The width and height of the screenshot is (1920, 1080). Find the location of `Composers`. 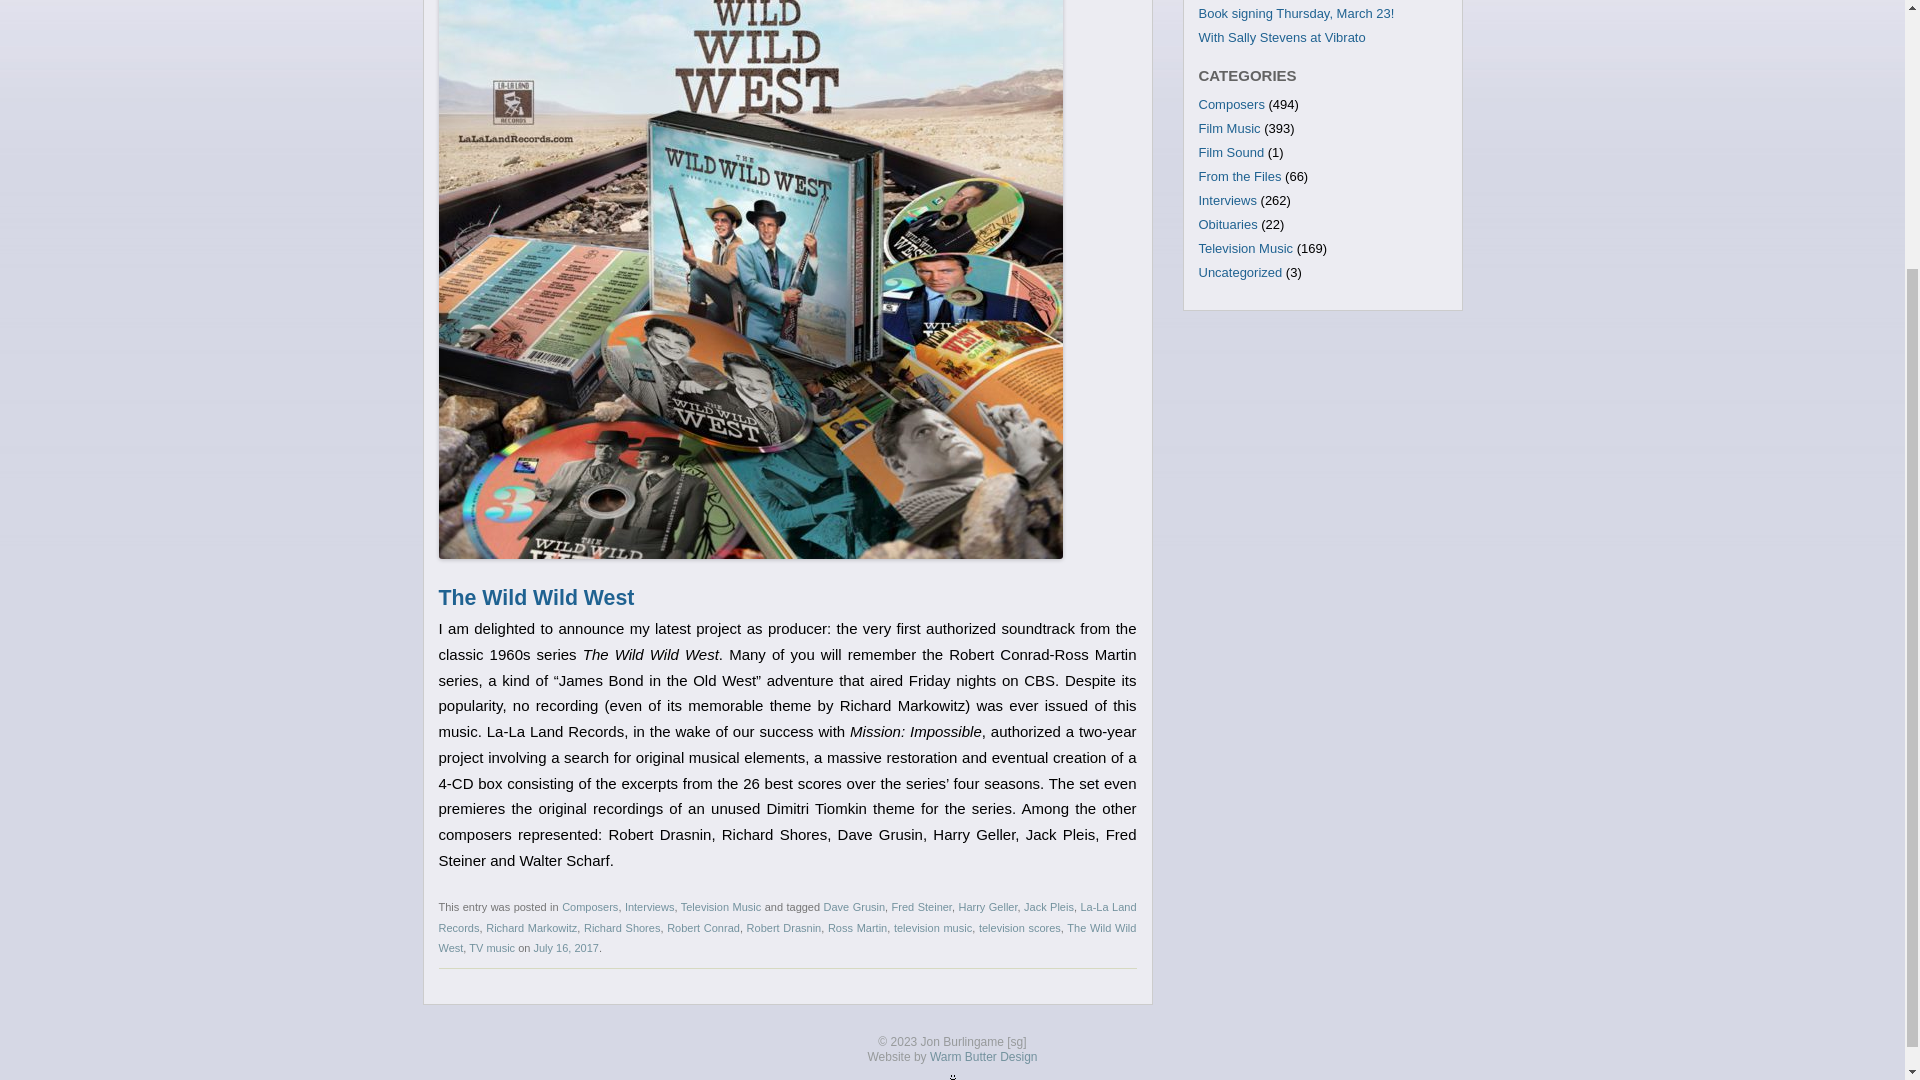

Composers is located at coordinates (1230, 104).